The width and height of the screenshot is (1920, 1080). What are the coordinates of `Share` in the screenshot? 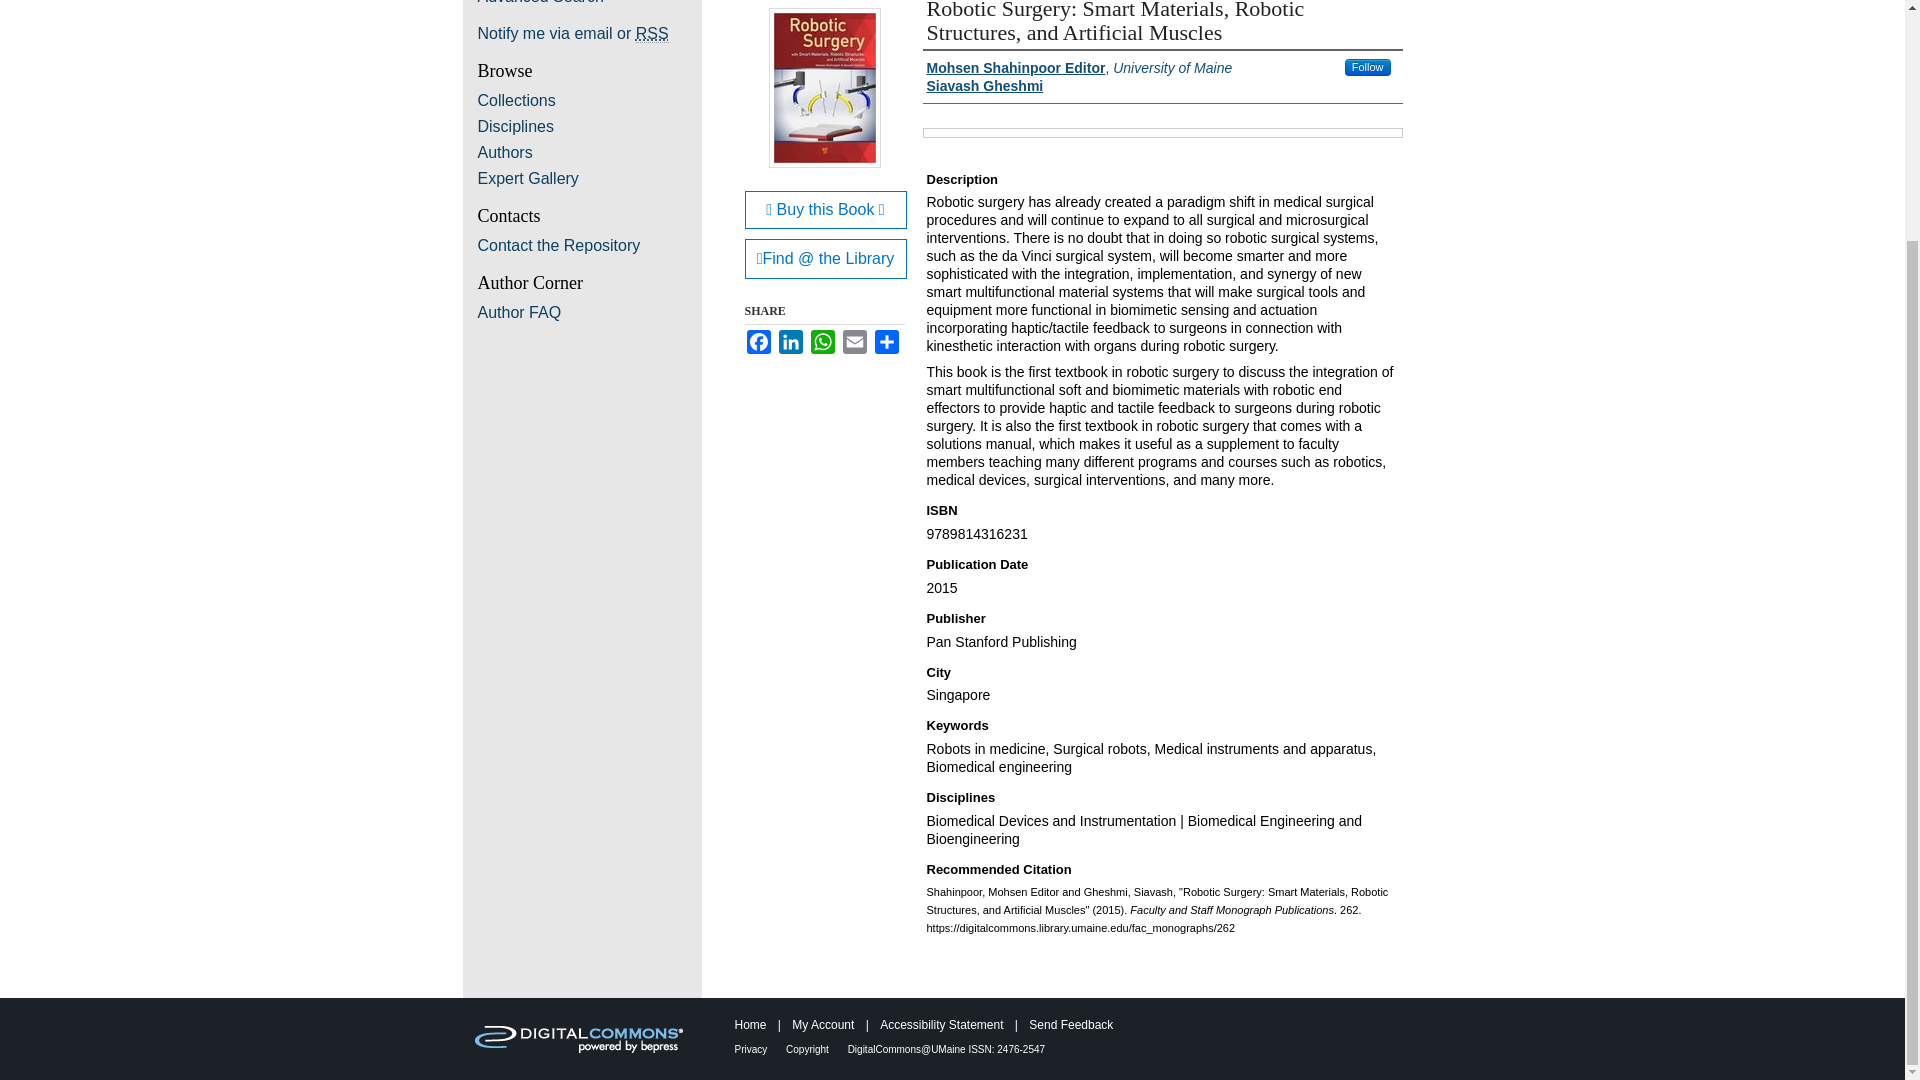 It's located at (886, 342).